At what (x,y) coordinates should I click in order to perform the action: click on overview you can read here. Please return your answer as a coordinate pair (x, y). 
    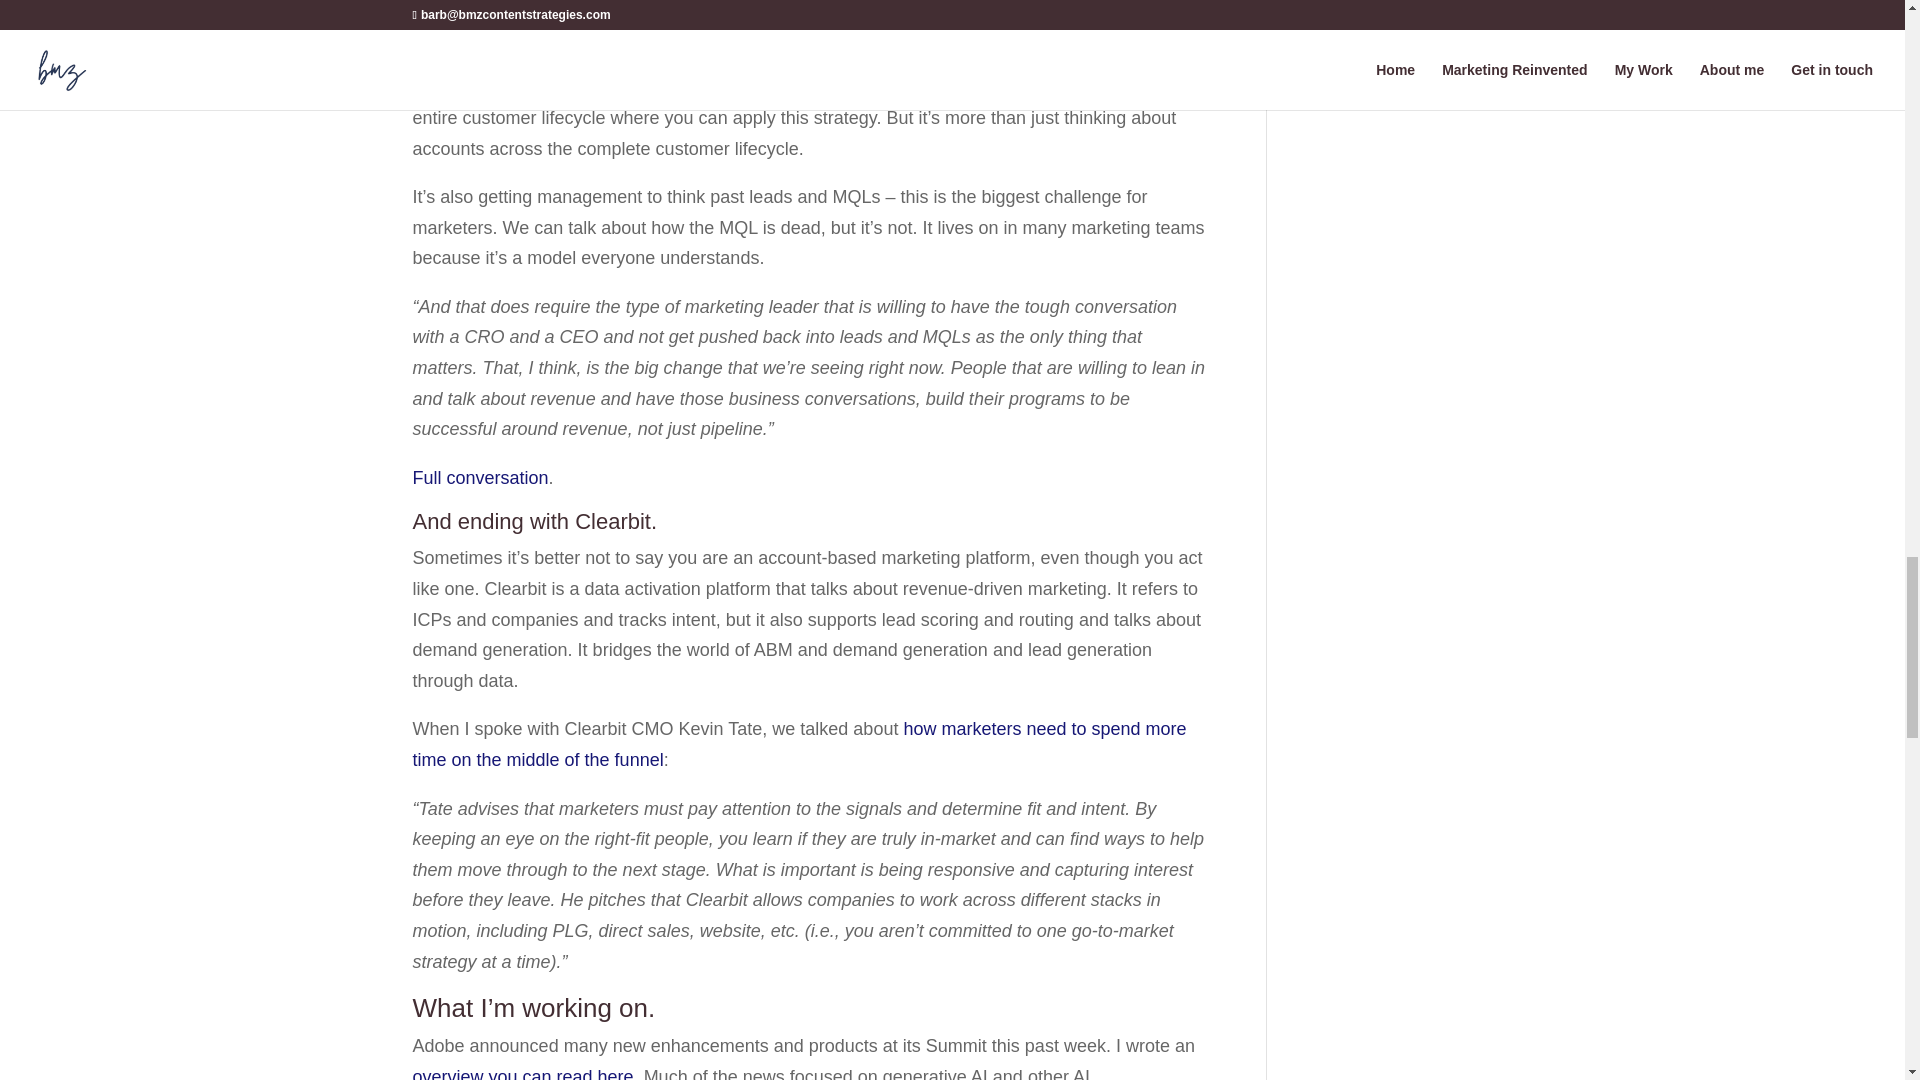
    Looking at the image, I should click on (522, 1074).